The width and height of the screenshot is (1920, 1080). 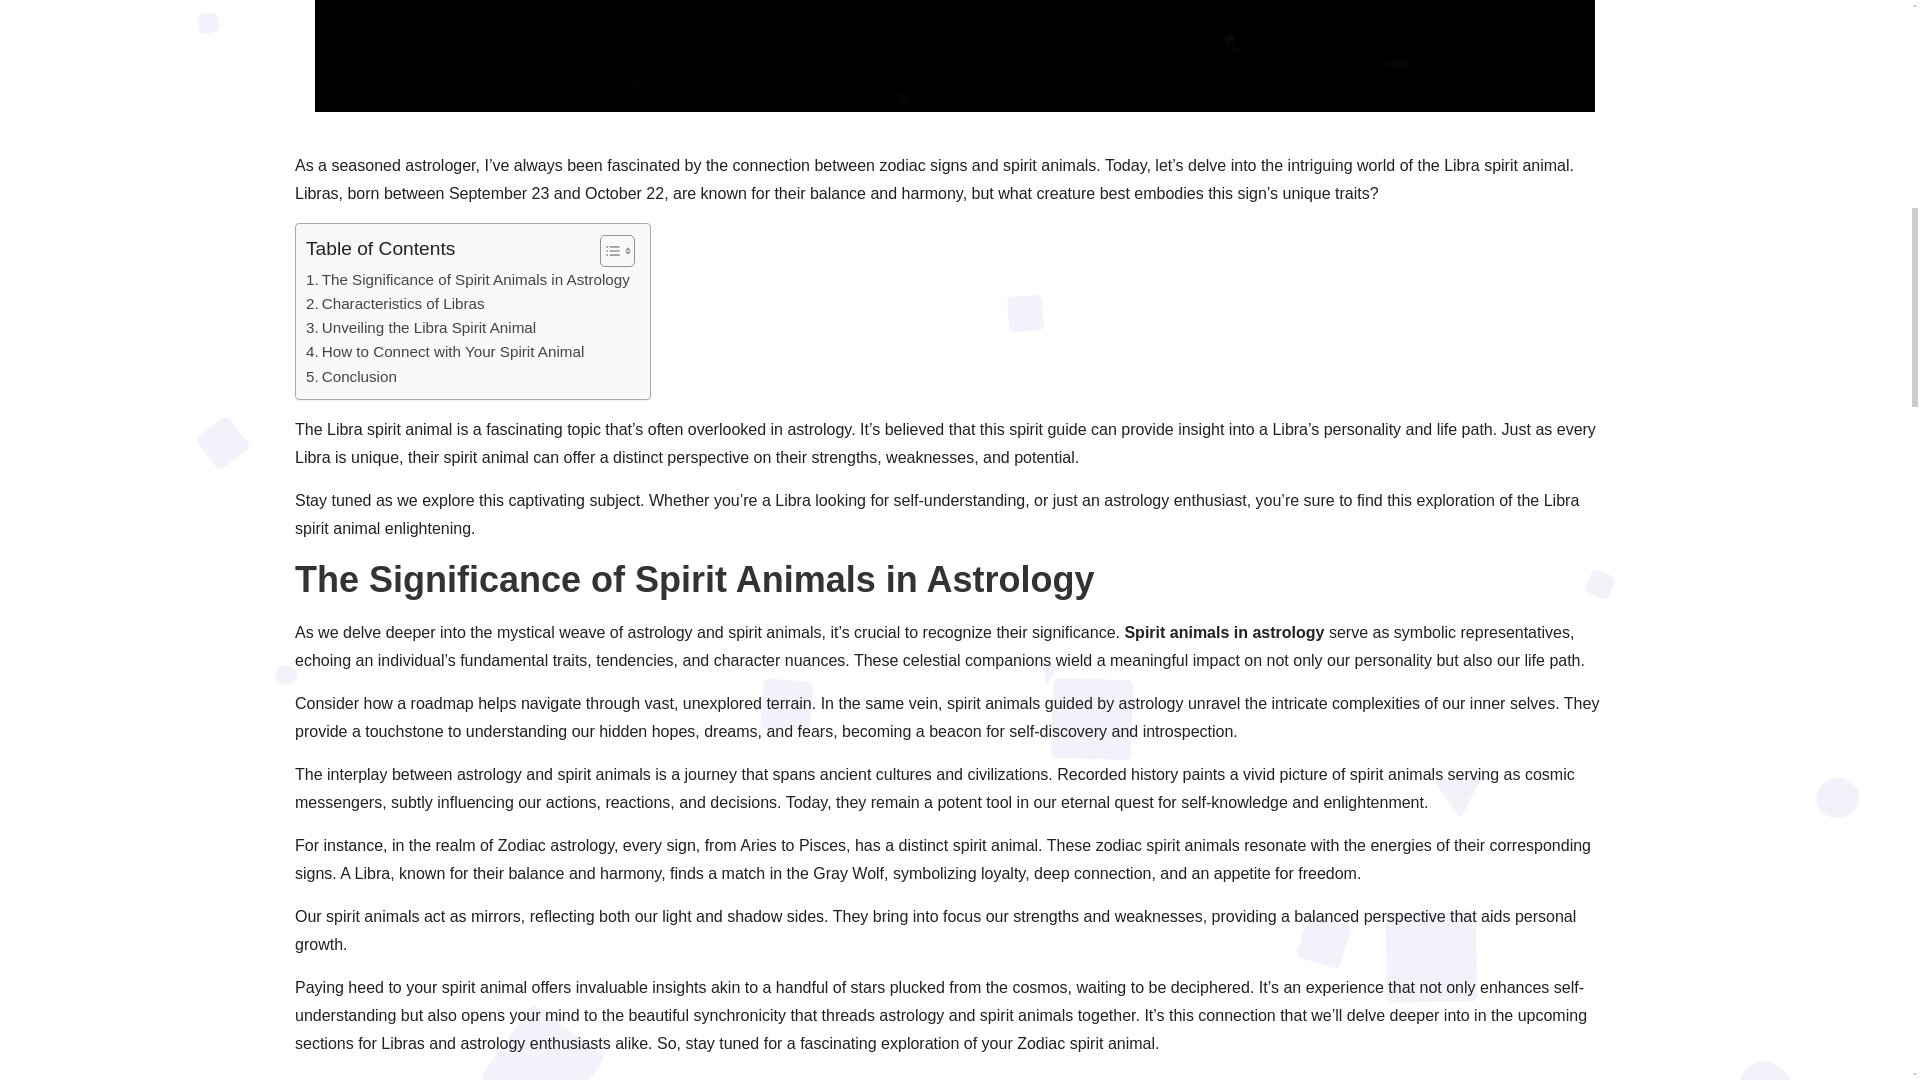 What do you see at coordinates (351, 376) in the screenshot?
I see `Conclusion` at bounding box center [351, 376].